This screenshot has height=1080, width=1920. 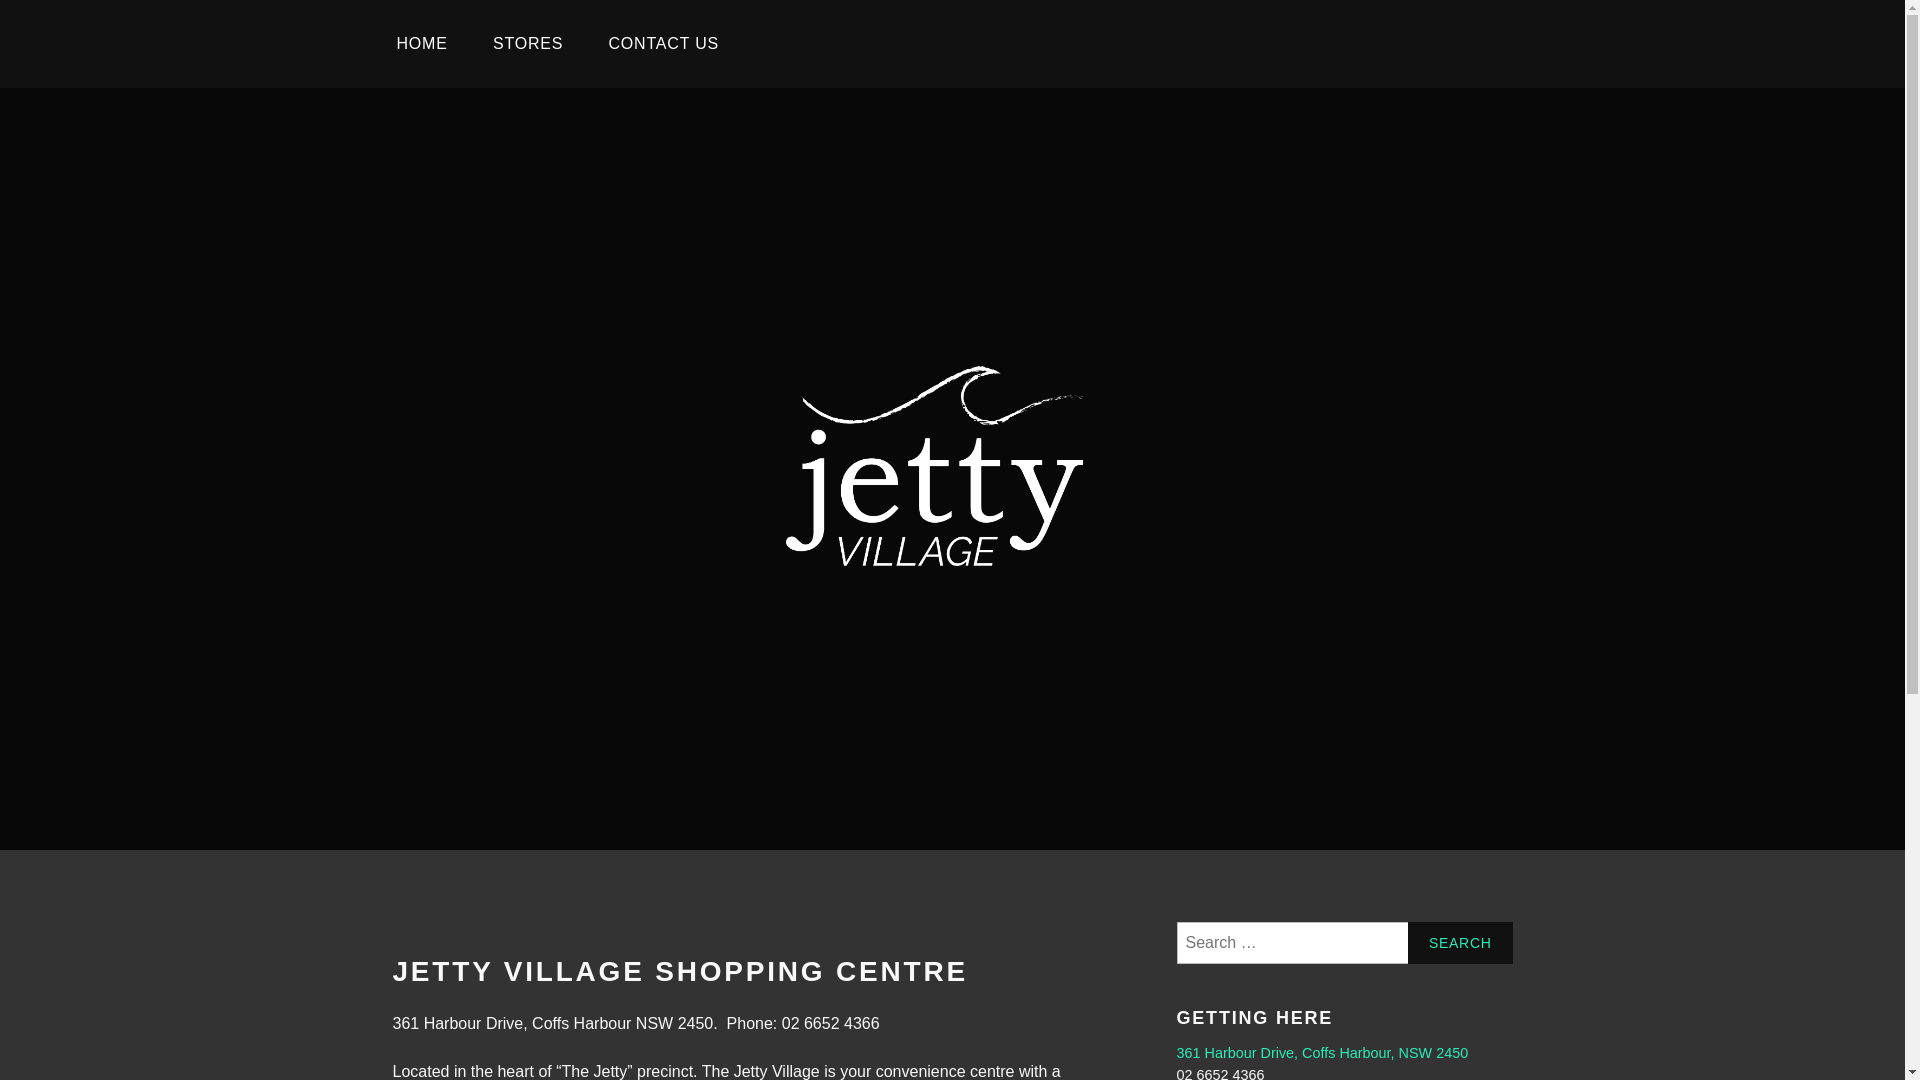 I want to click on JETTY VILLAGE SHOPPING CENTRE, so click(x=680, y=972).